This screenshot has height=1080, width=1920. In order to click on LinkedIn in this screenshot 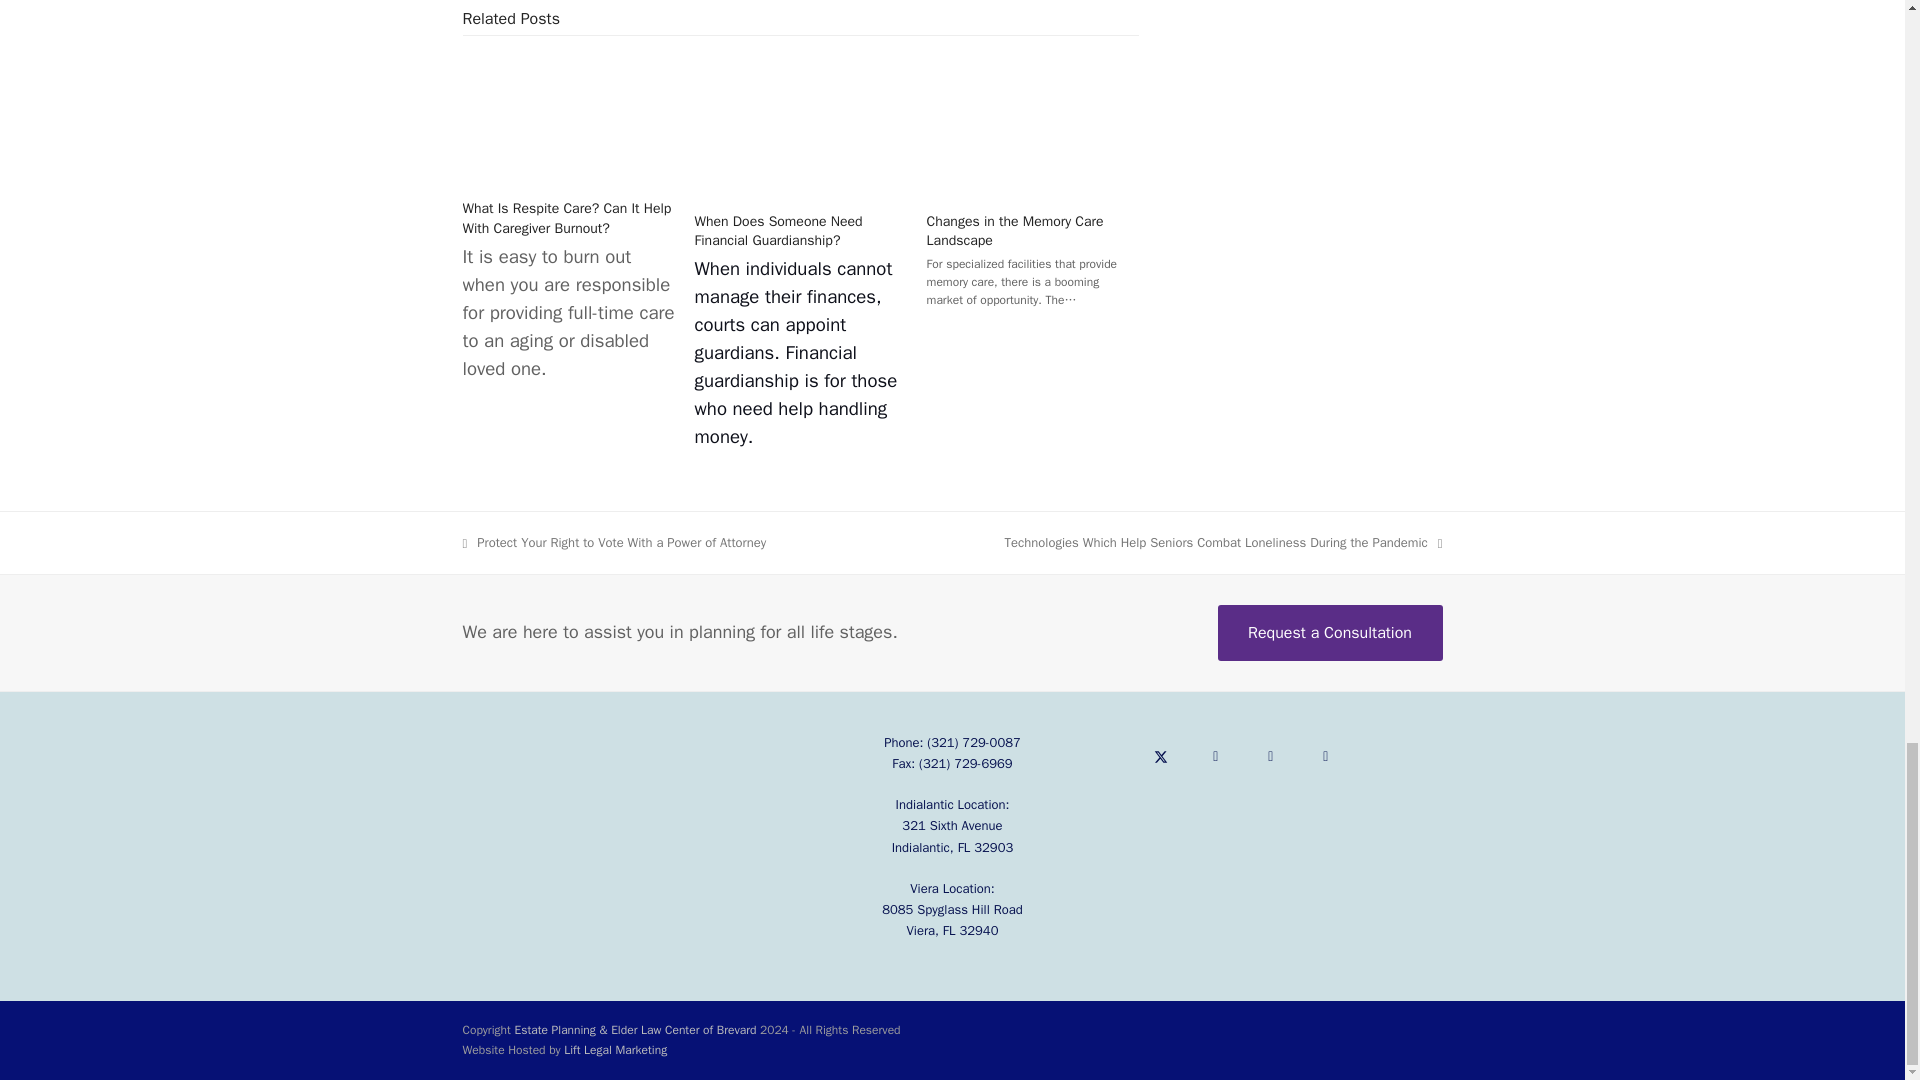, I will do `click(1271, 756)`.